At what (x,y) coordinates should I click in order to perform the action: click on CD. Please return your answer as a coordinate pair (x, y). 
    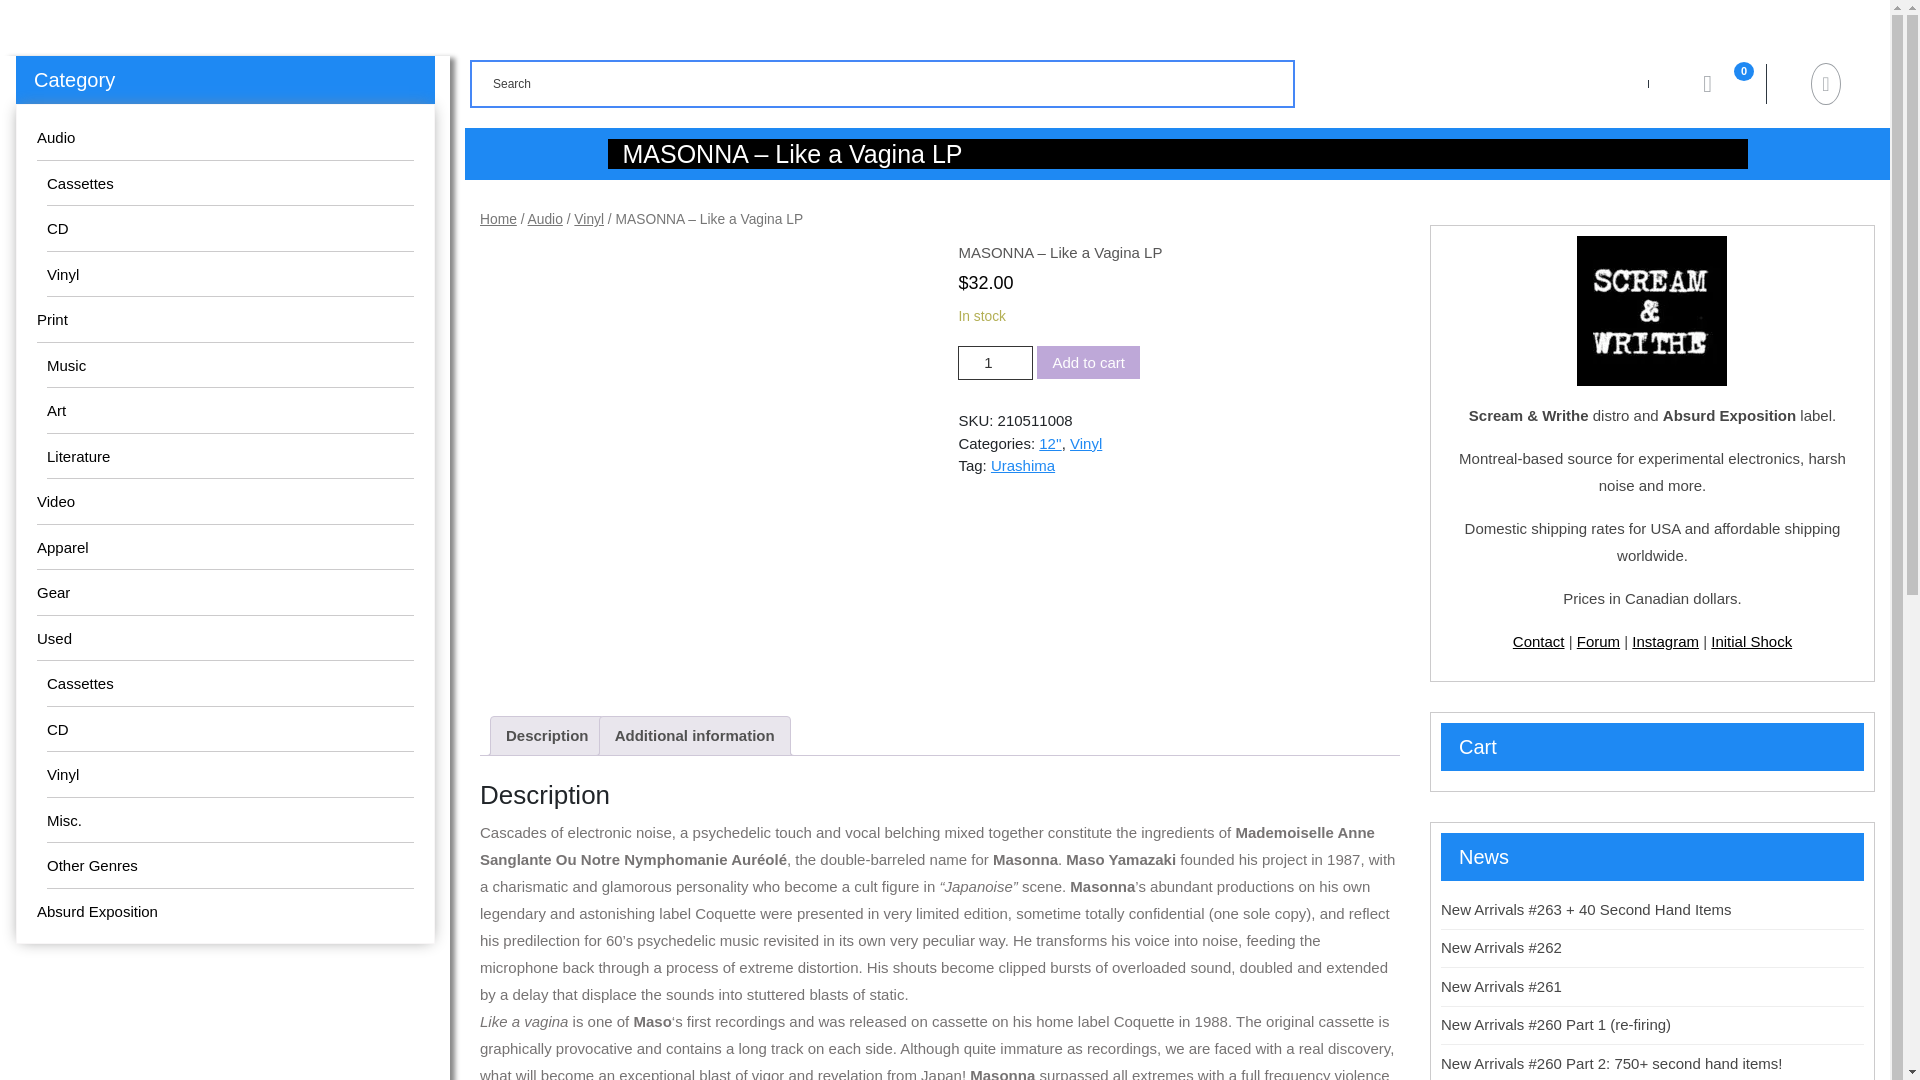
    Looking at the image, I should click on (58, 228).